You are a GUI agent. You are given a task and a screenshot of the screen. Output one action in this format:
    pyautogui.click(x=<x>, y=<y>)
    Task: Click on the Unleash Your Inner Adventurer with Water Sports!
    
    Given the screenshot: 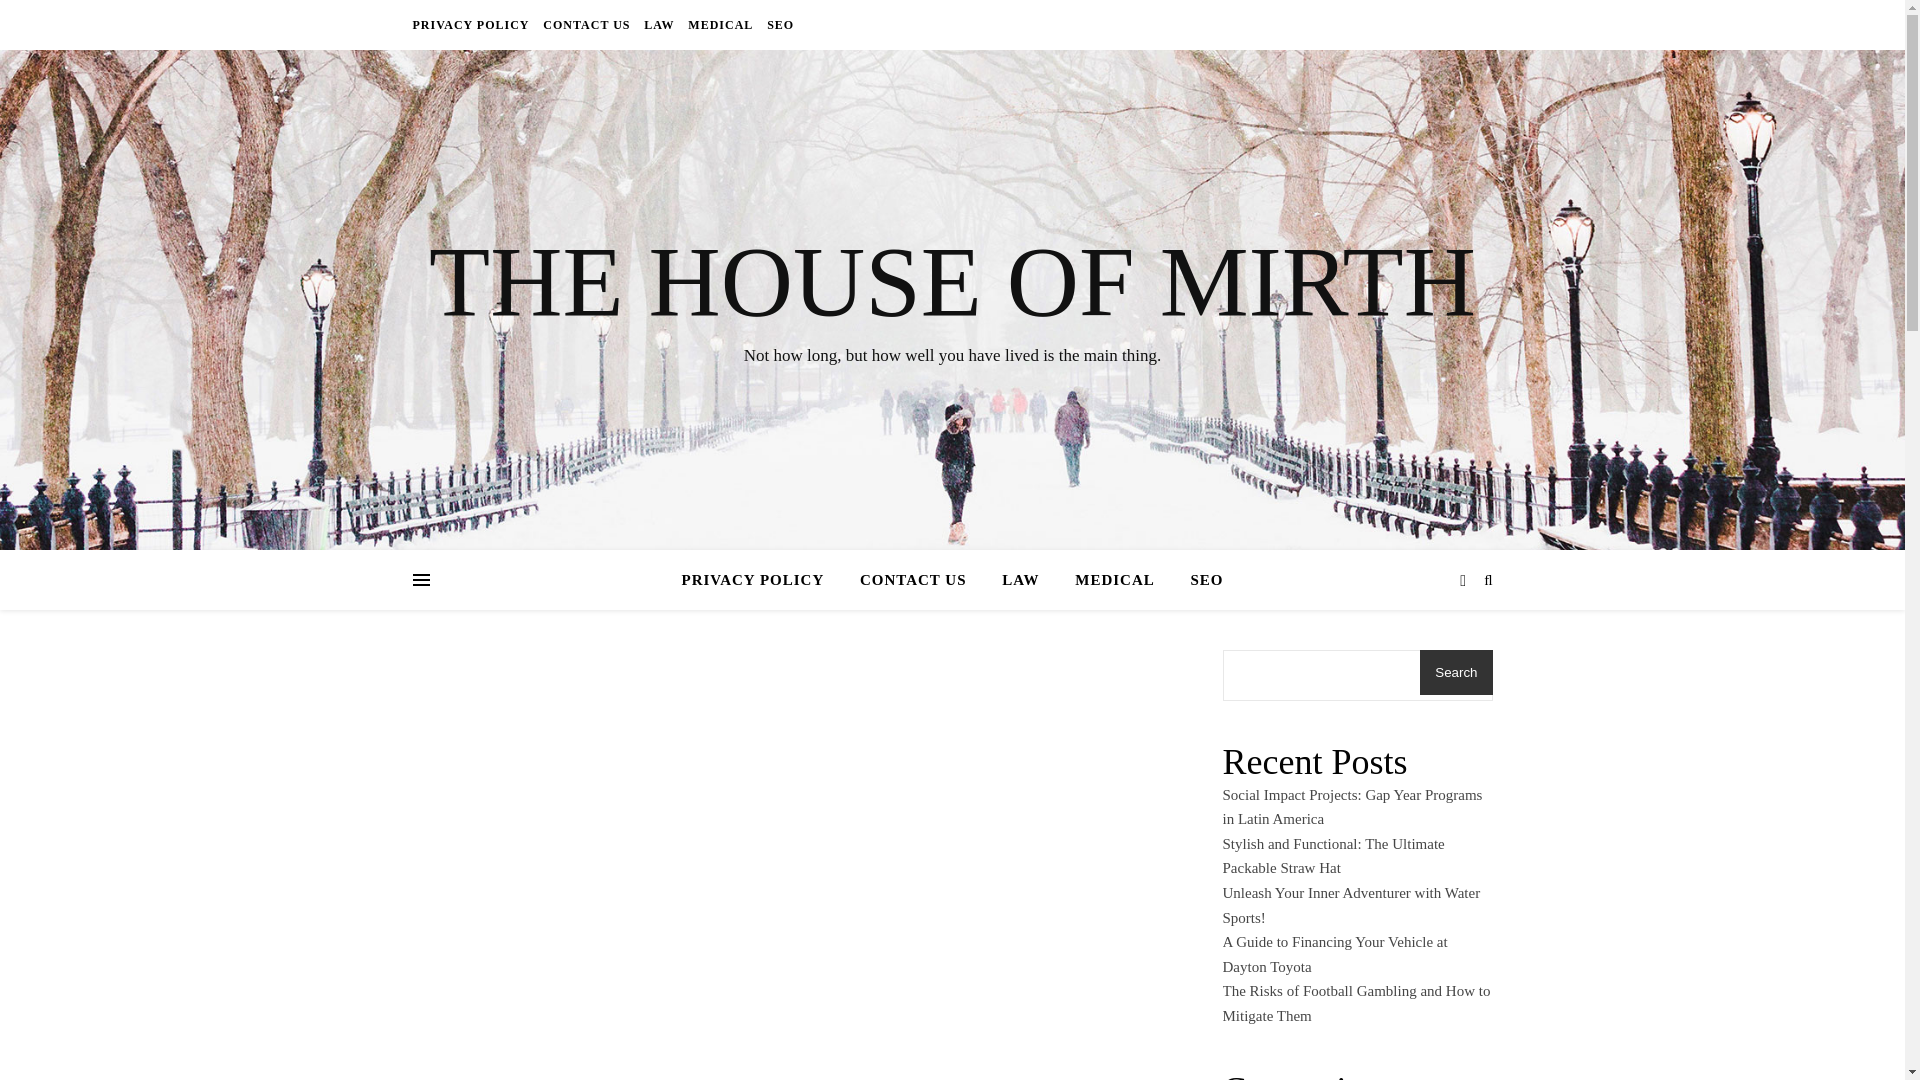 What is the action you would take?
    pyautogui.click(x=1350, y=904)
    